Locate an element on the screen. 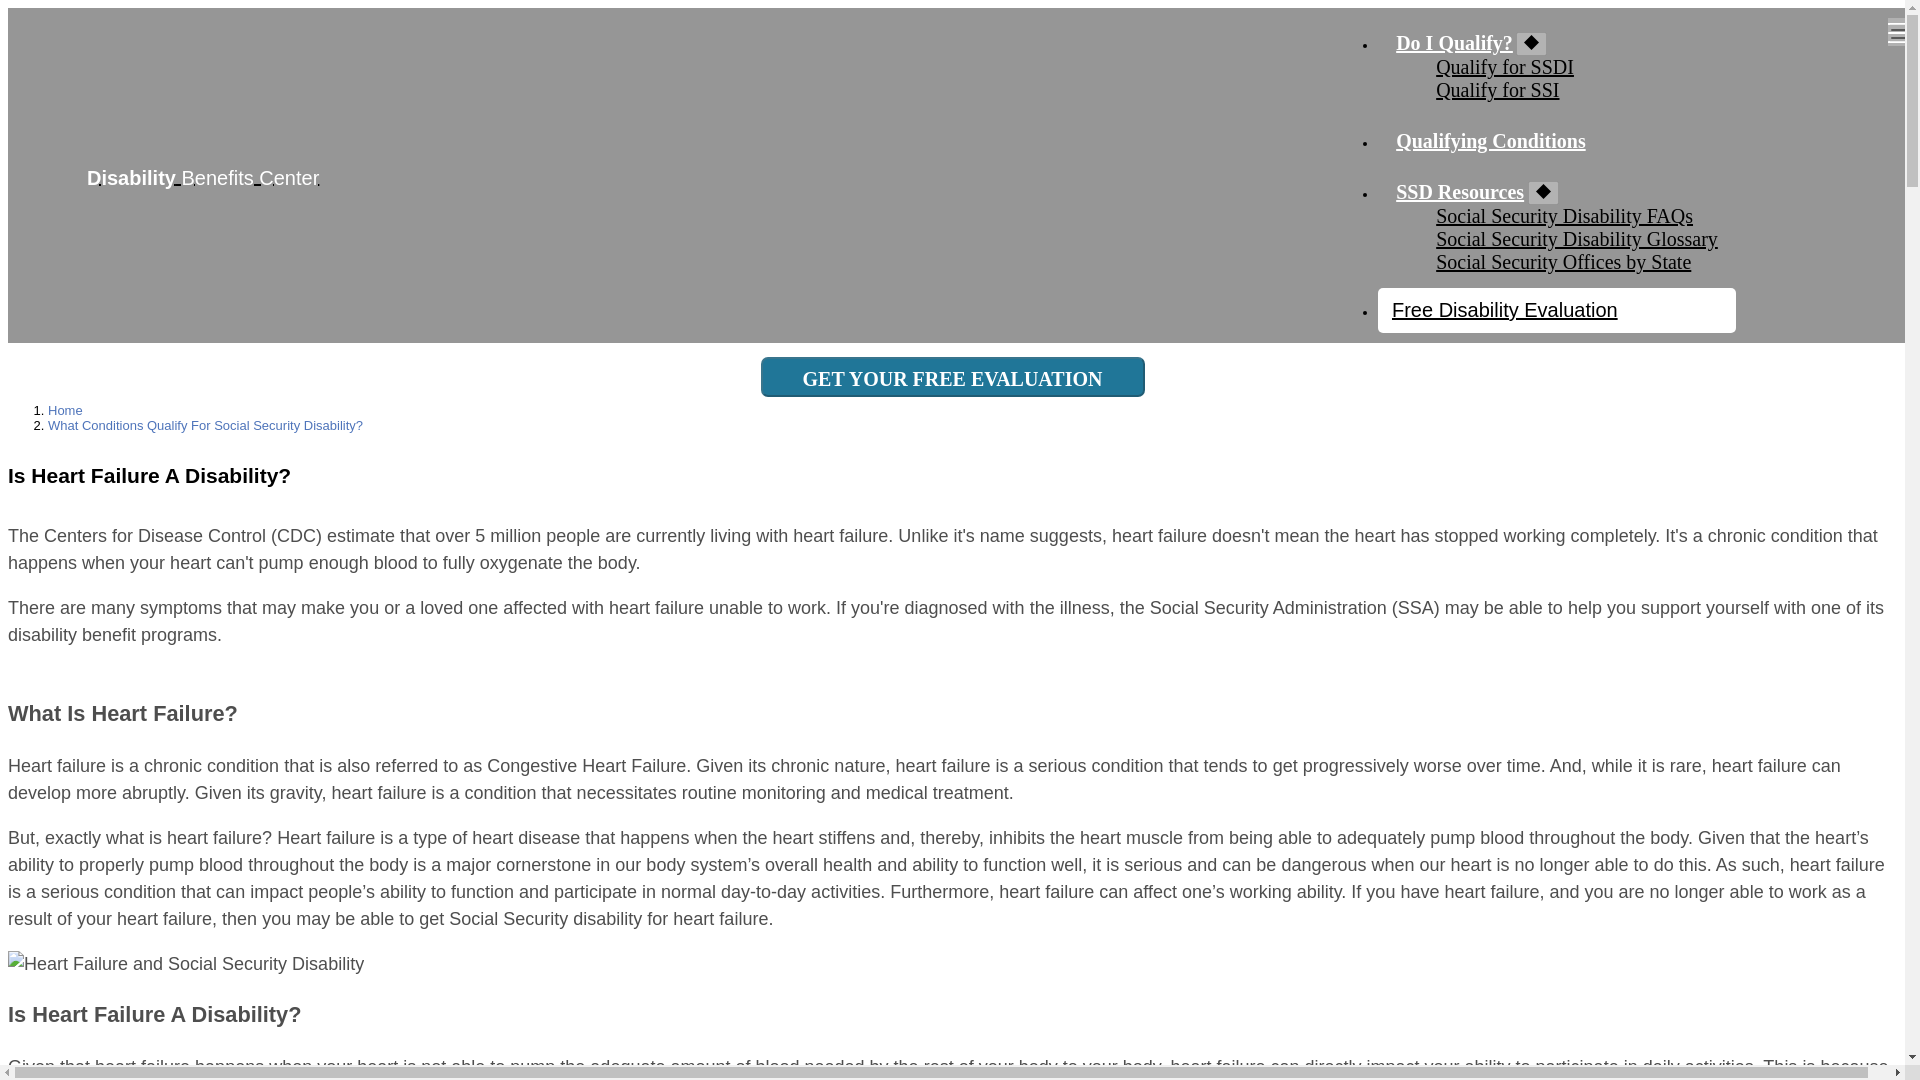 This screenshot has height=1080, width=1920. GET YOUR FREE EVALUATION is located at coordinates (952, 377).